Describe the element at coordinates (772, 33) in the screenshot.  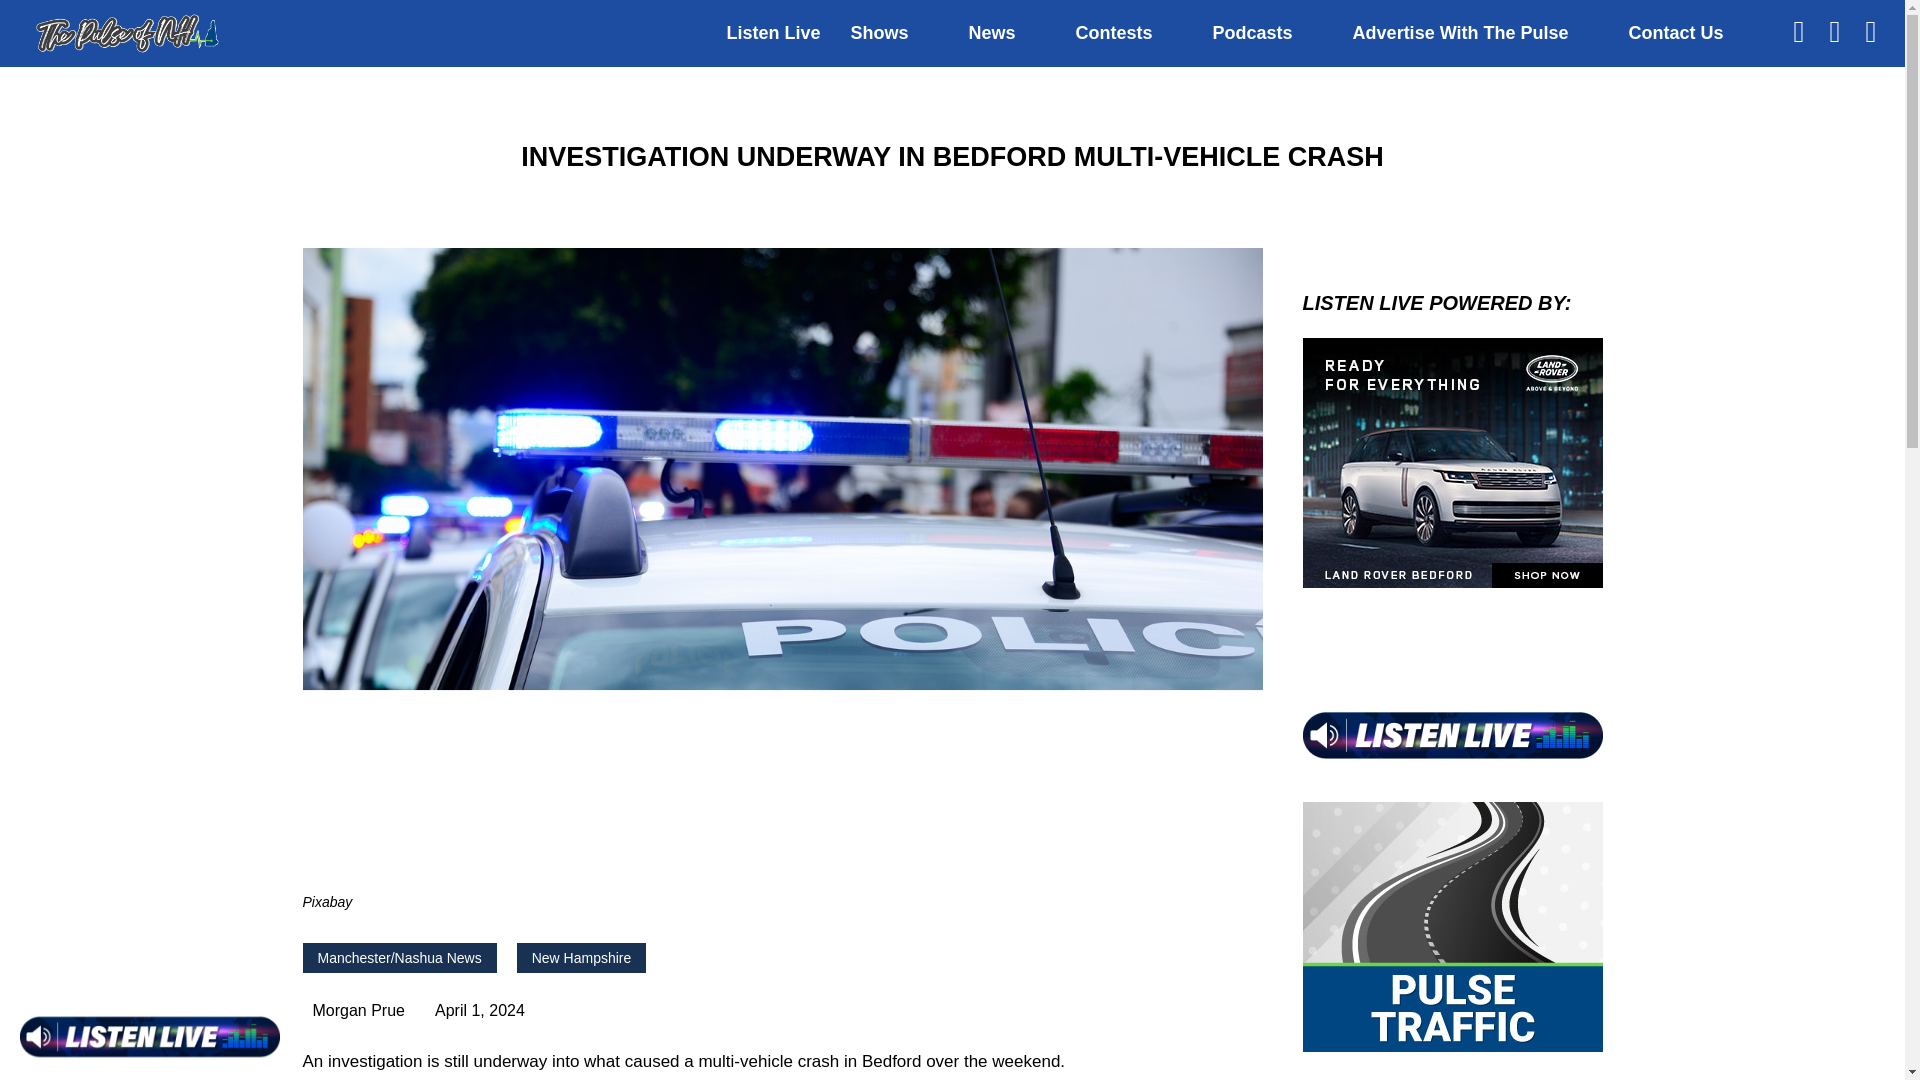
I see `Listen Live` at that location.